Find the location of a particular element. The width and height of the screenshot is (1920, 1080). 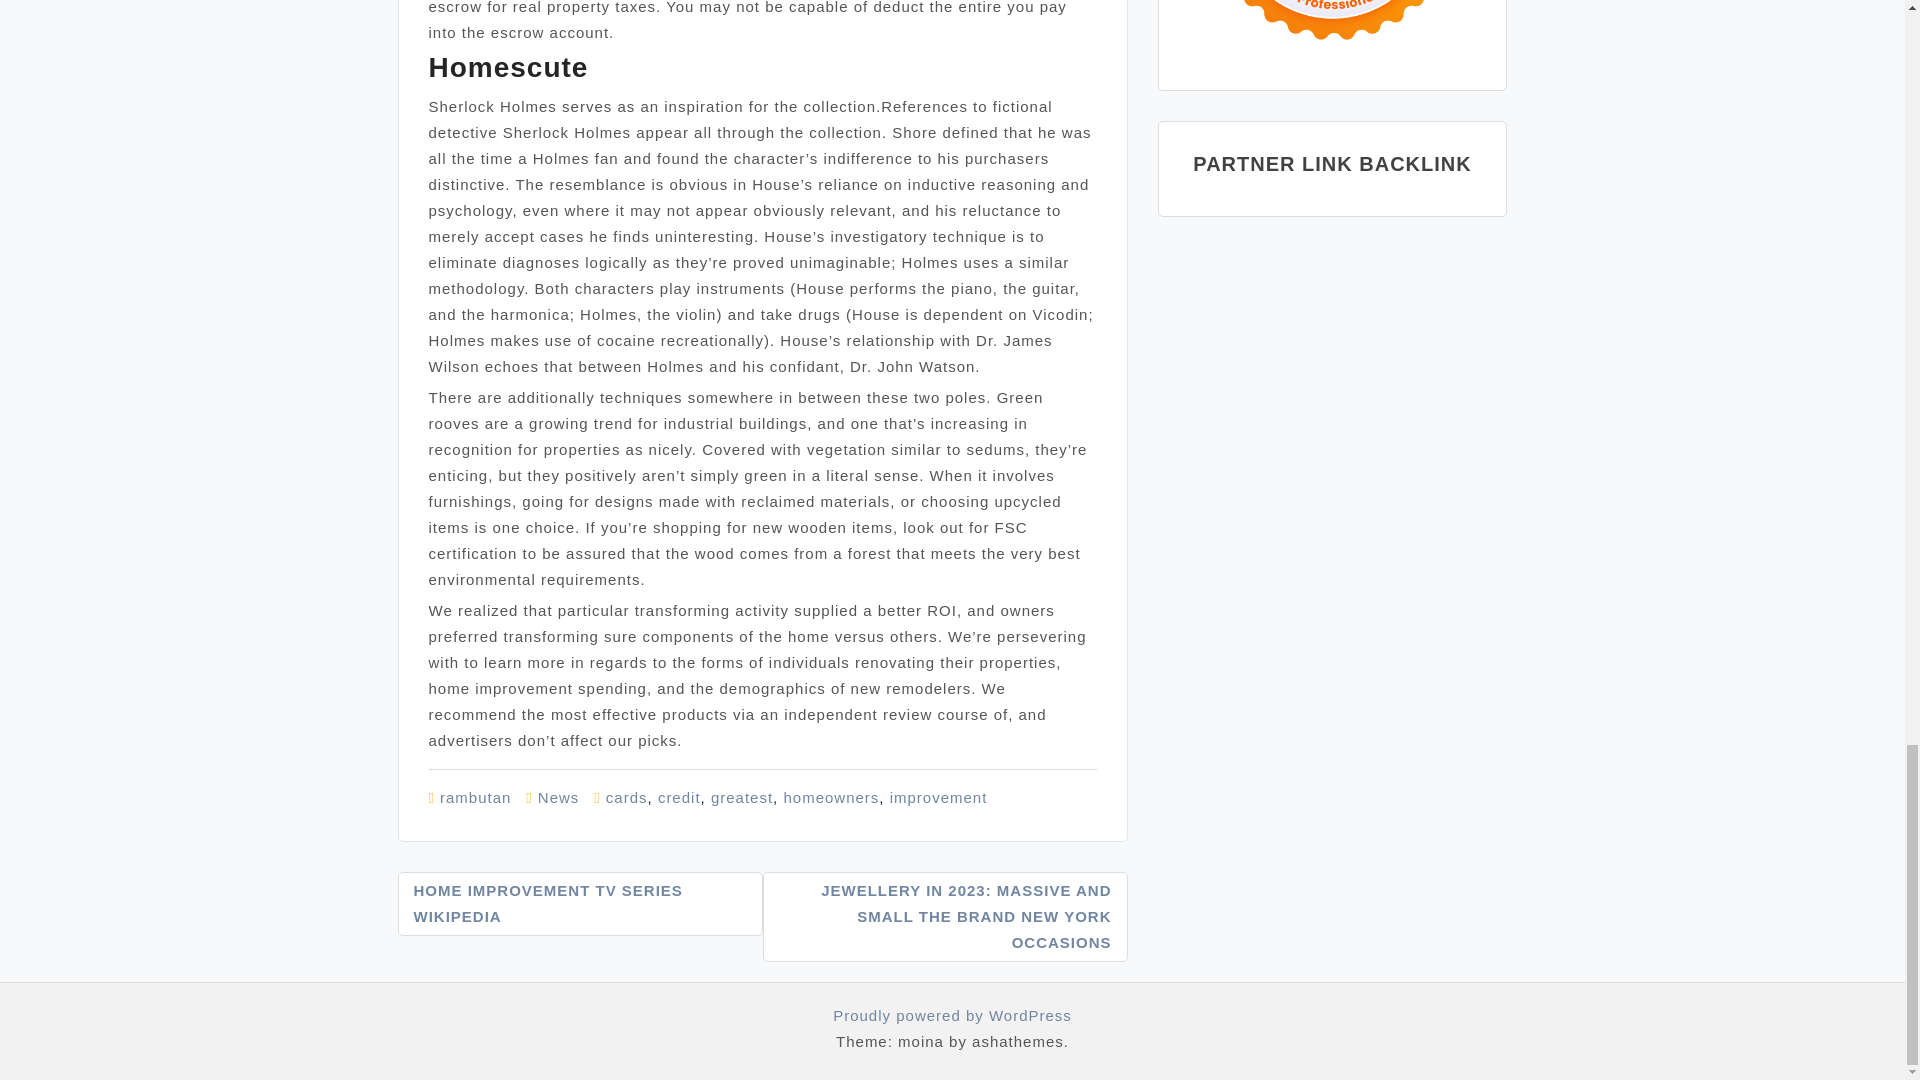

cards is located at coordinates (627, 797).